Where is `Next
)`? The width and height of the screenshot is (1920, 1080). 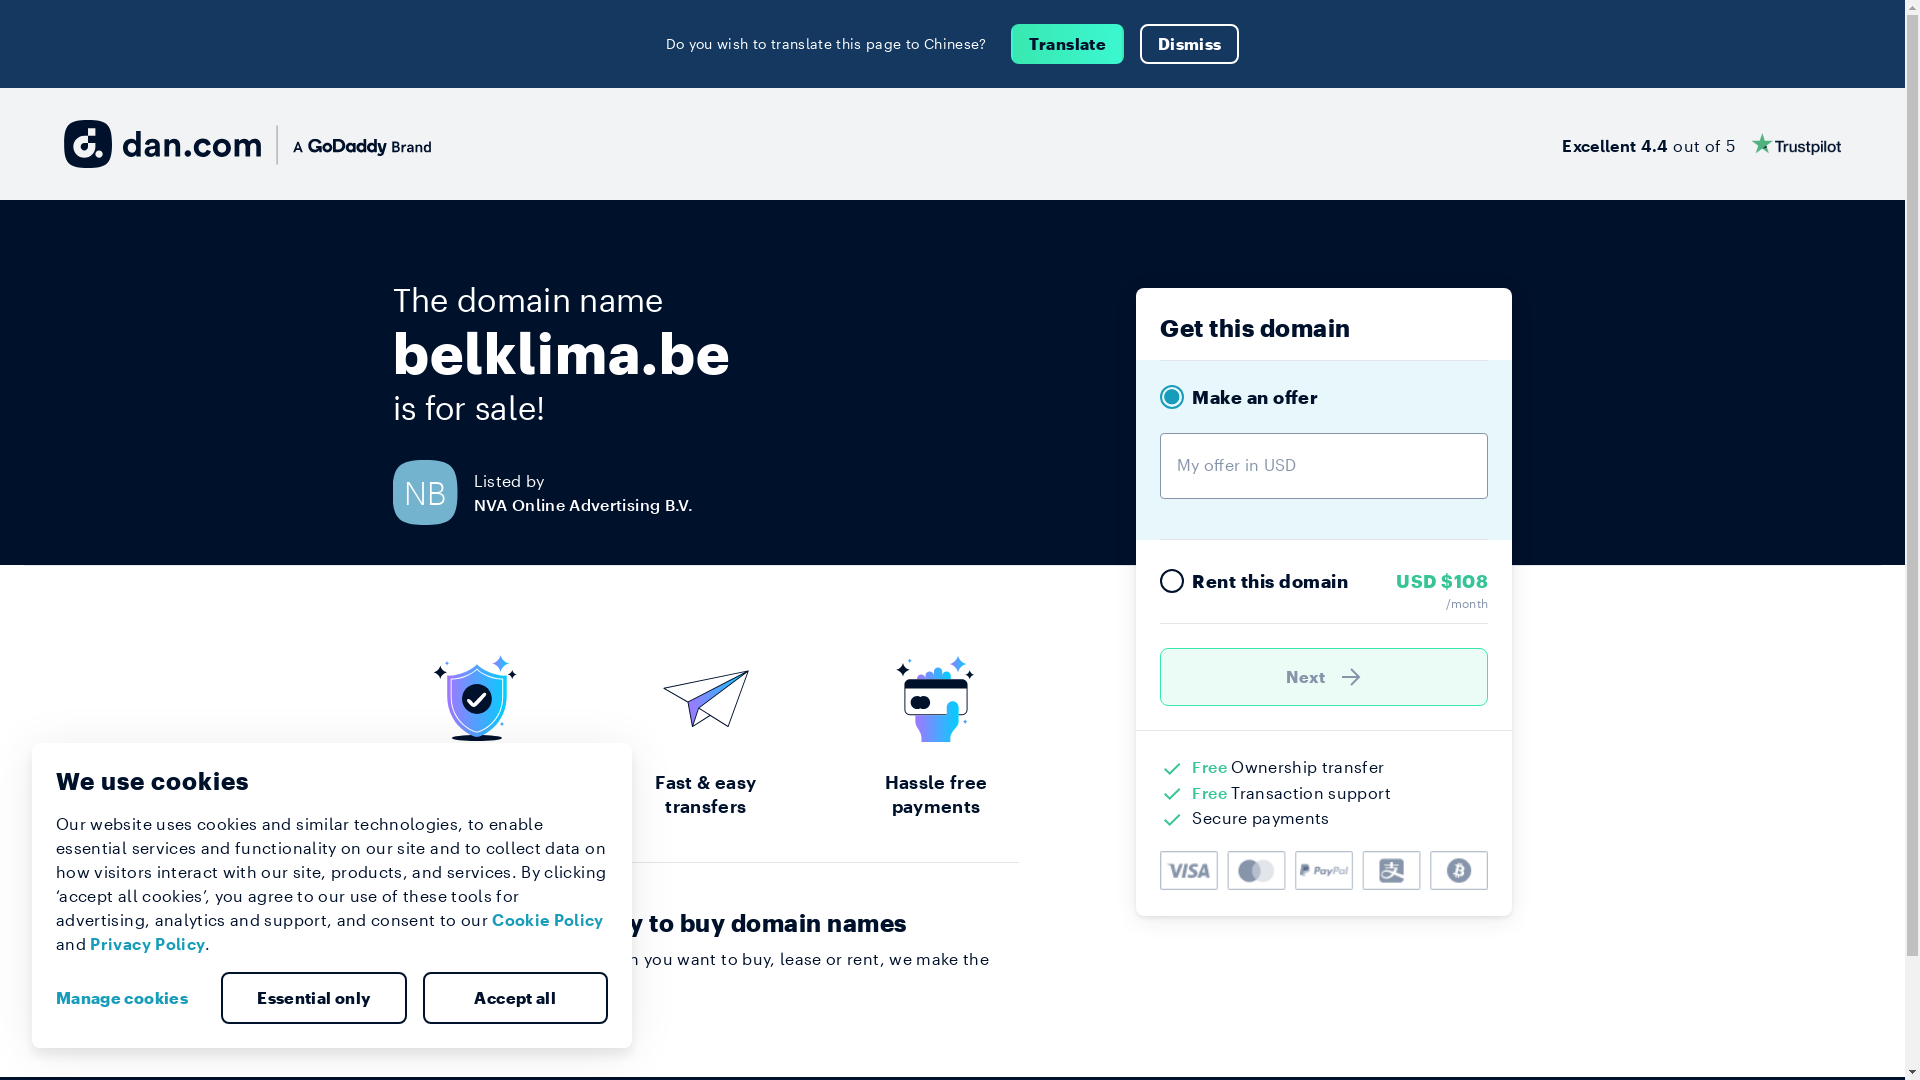
Next
) is located at coordinates (1324, 677).